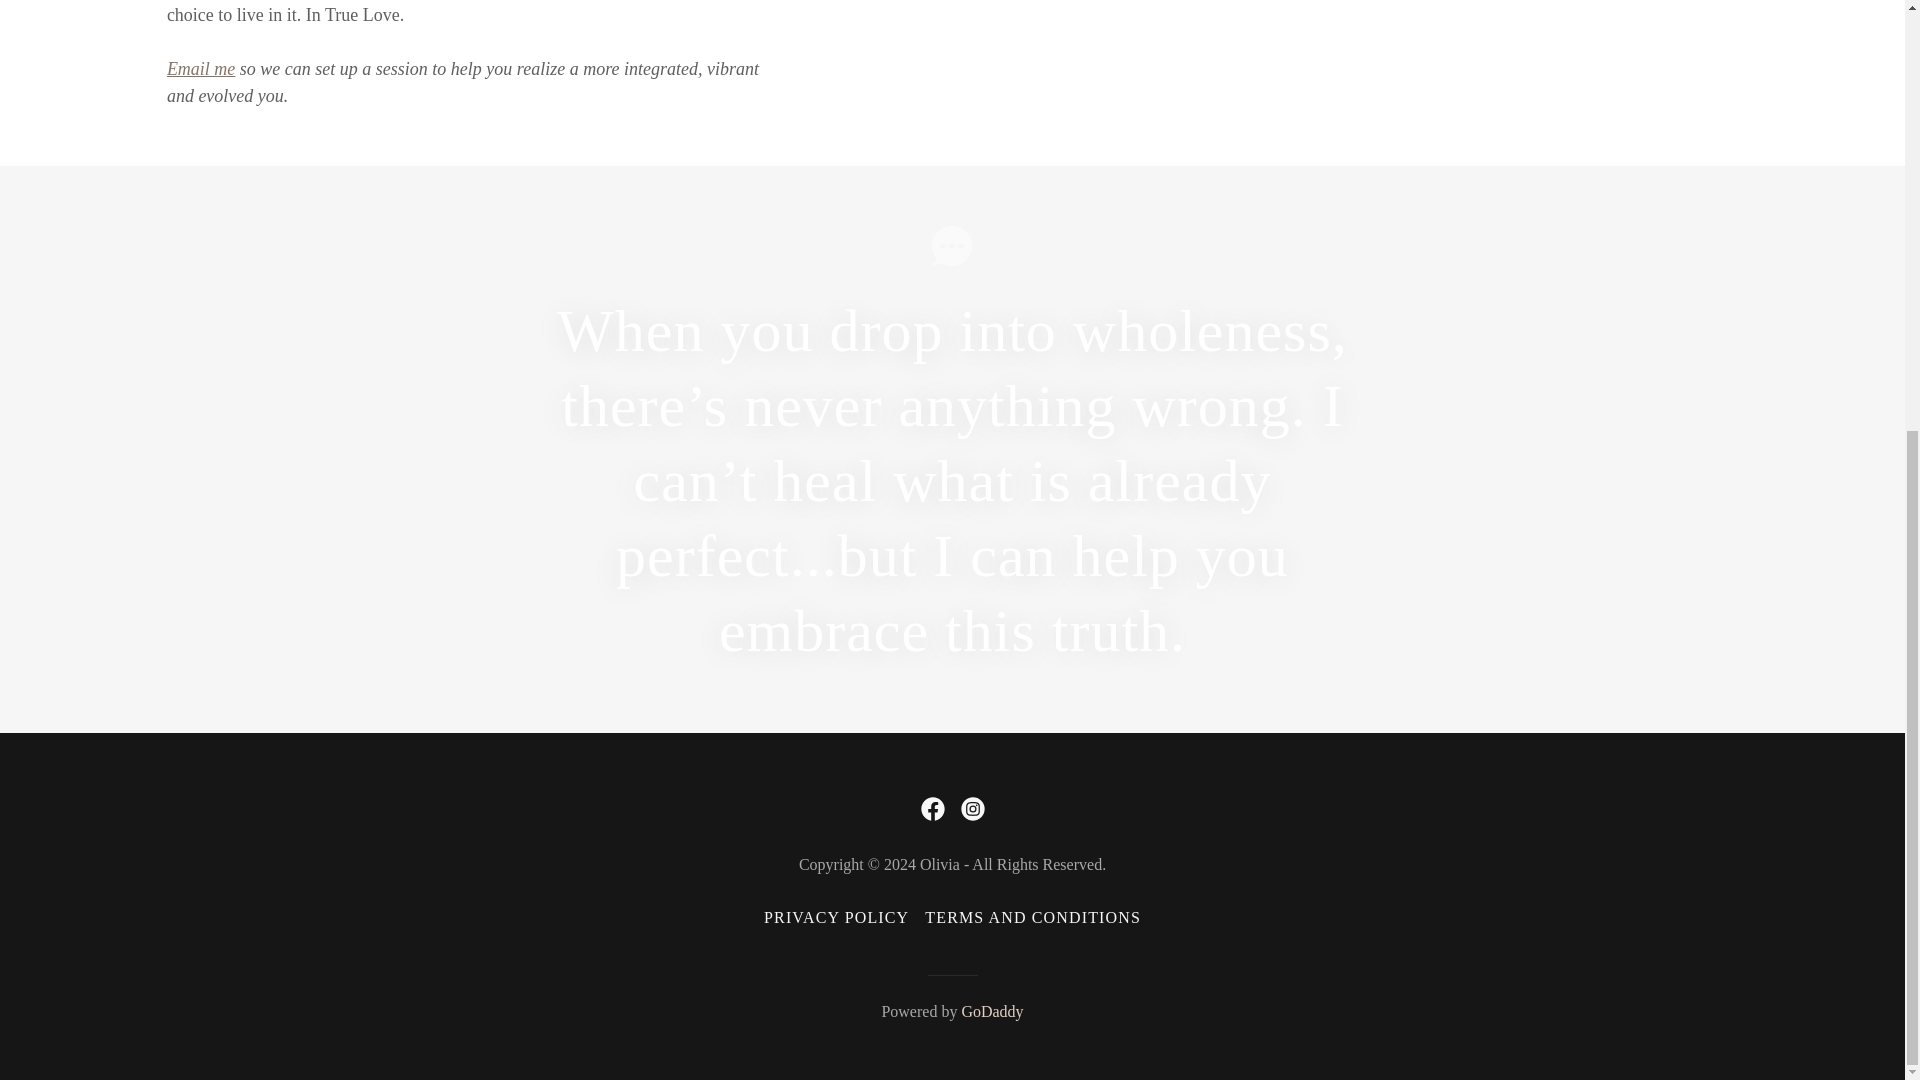 The image size is (1920, 1080). What do you see at coordinates (836, 918) in the screenshot?
I see `PRIVACY POLICY` at bounding box center [836, 918].